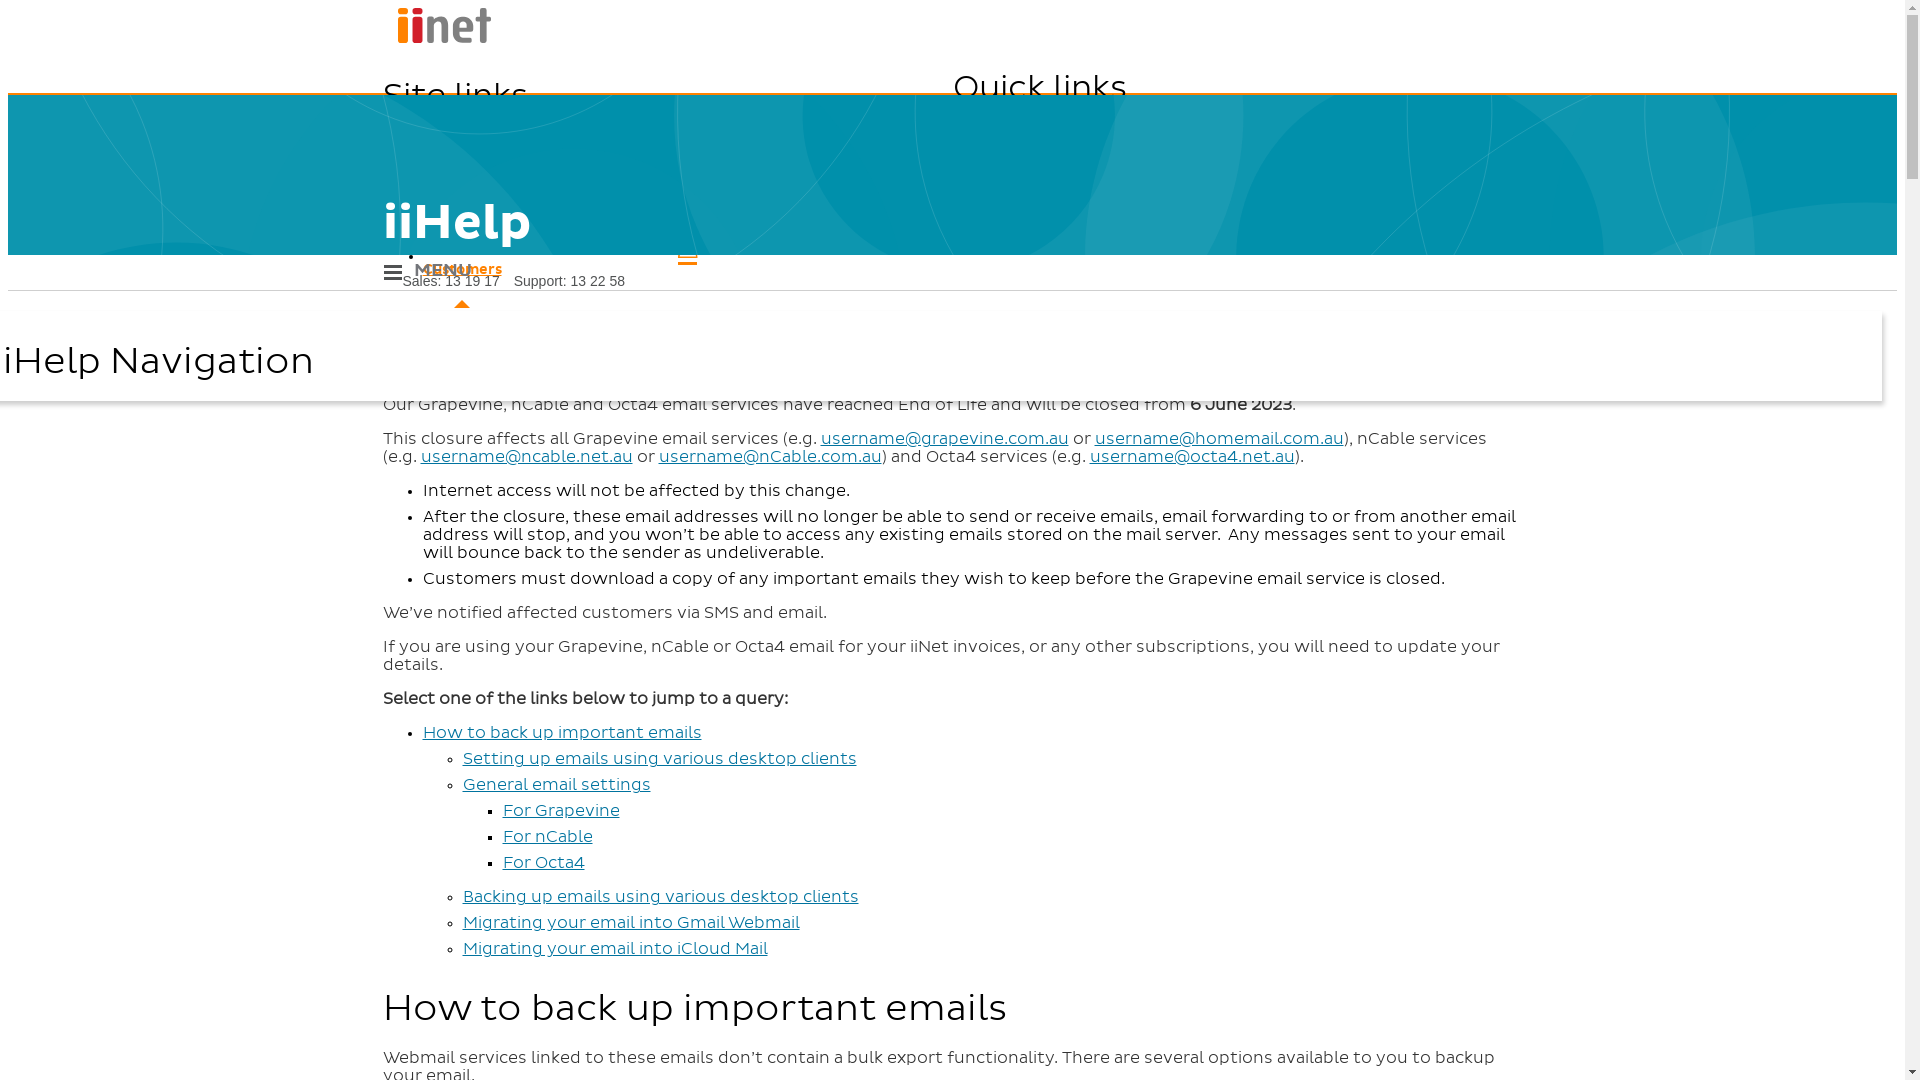 The height and width of the screenshot is (1080, 1920). What do you see at coordinates (436, 39) in the screenshot?
I see `Home` at bounding box center [436, 39].